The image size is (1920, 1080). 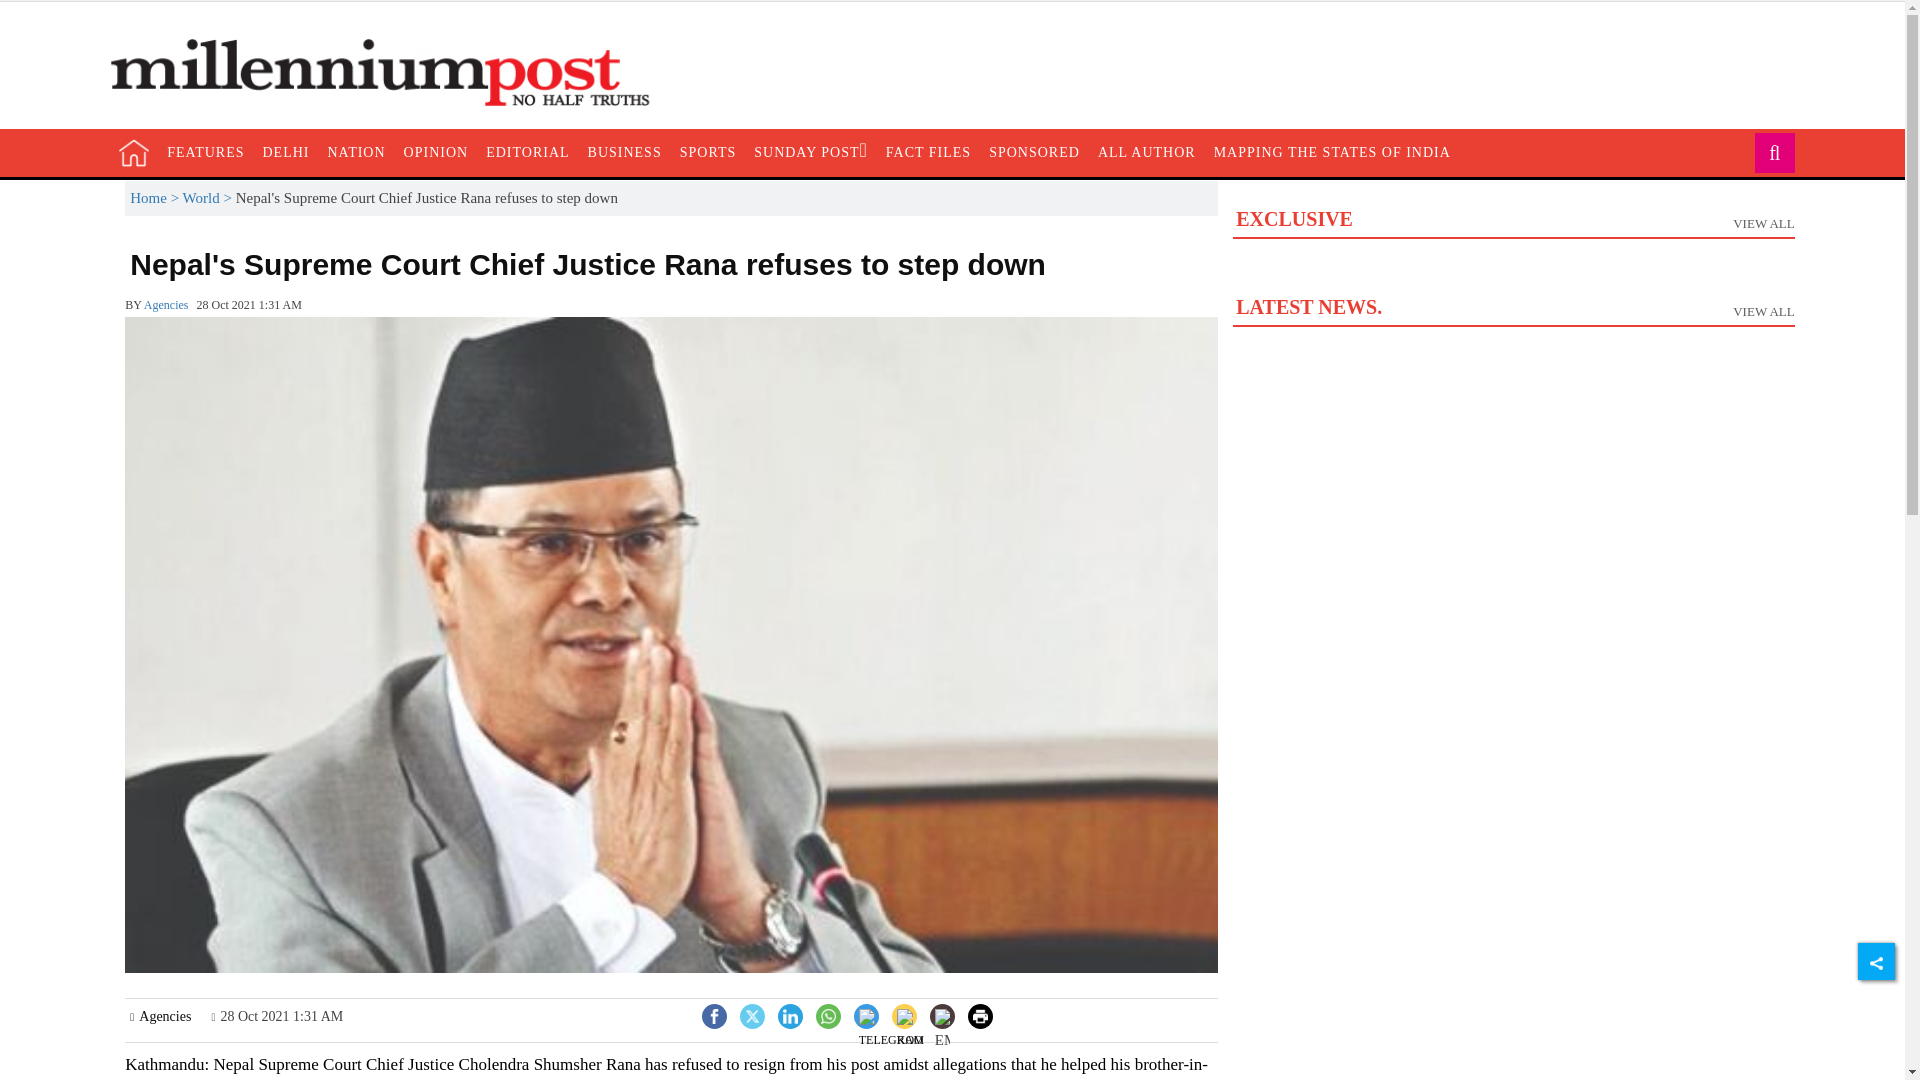 What do you see at coordinates (890, 1032) in the screenshot?
I see `EDITORIAL` at bounding box center [890, 1032].